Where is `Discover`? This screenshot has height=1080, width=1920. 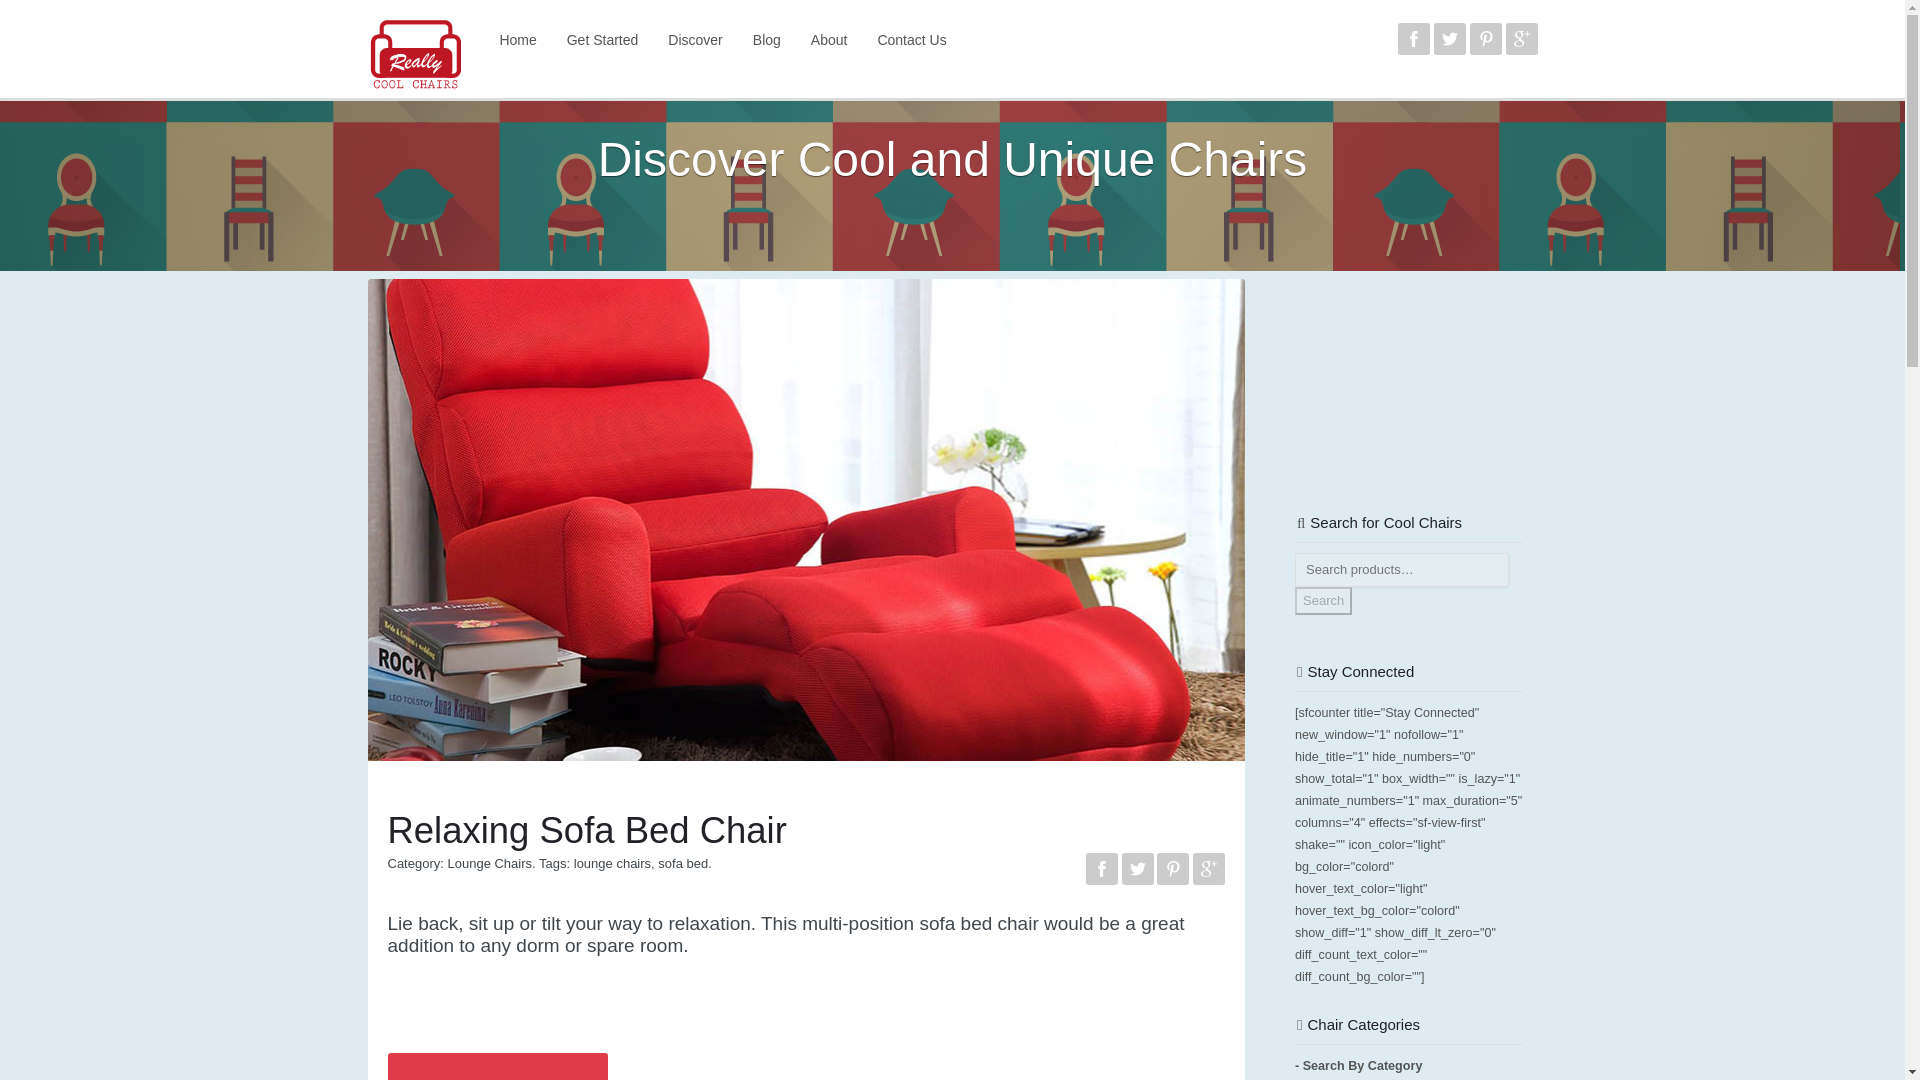 Discover is located at coordinates (694, 40).